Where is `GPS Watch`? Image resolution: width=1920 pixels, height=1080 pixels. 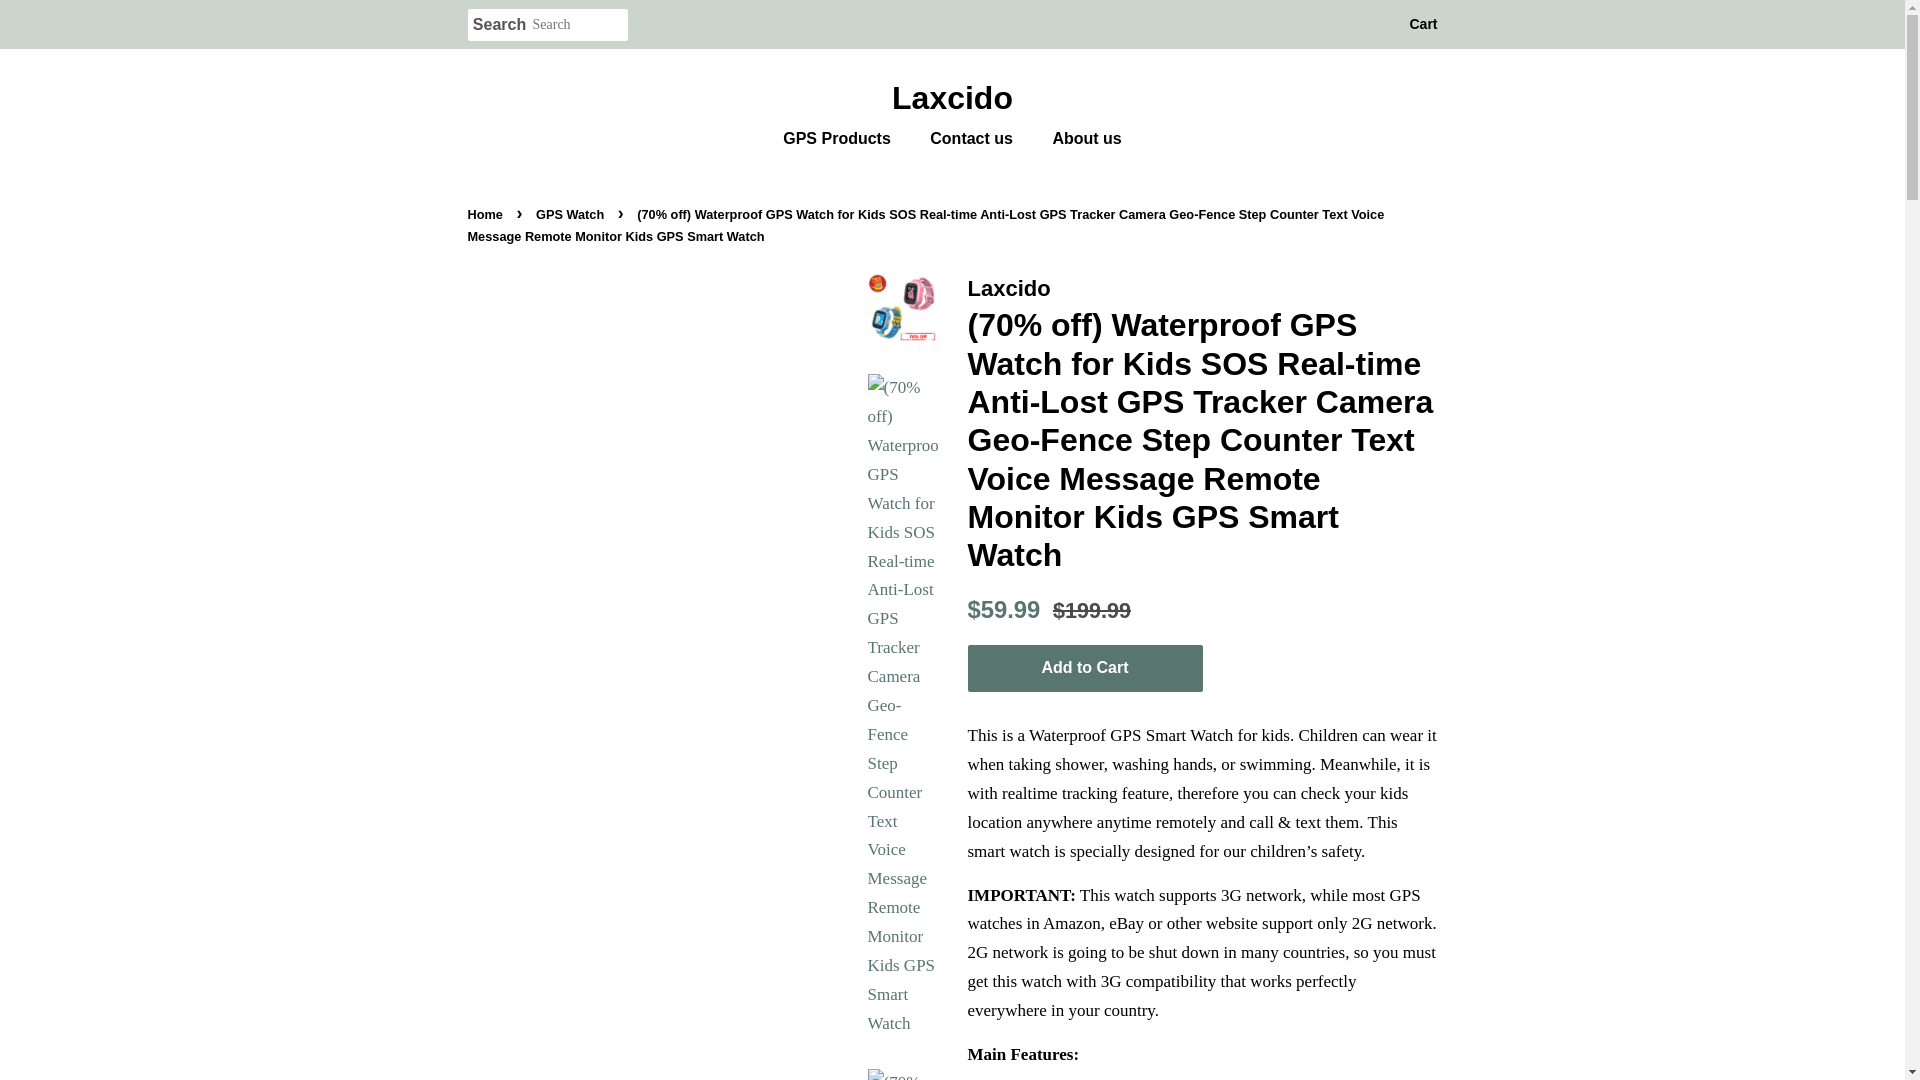
GPS Watch is located at coordinates (572, 214).